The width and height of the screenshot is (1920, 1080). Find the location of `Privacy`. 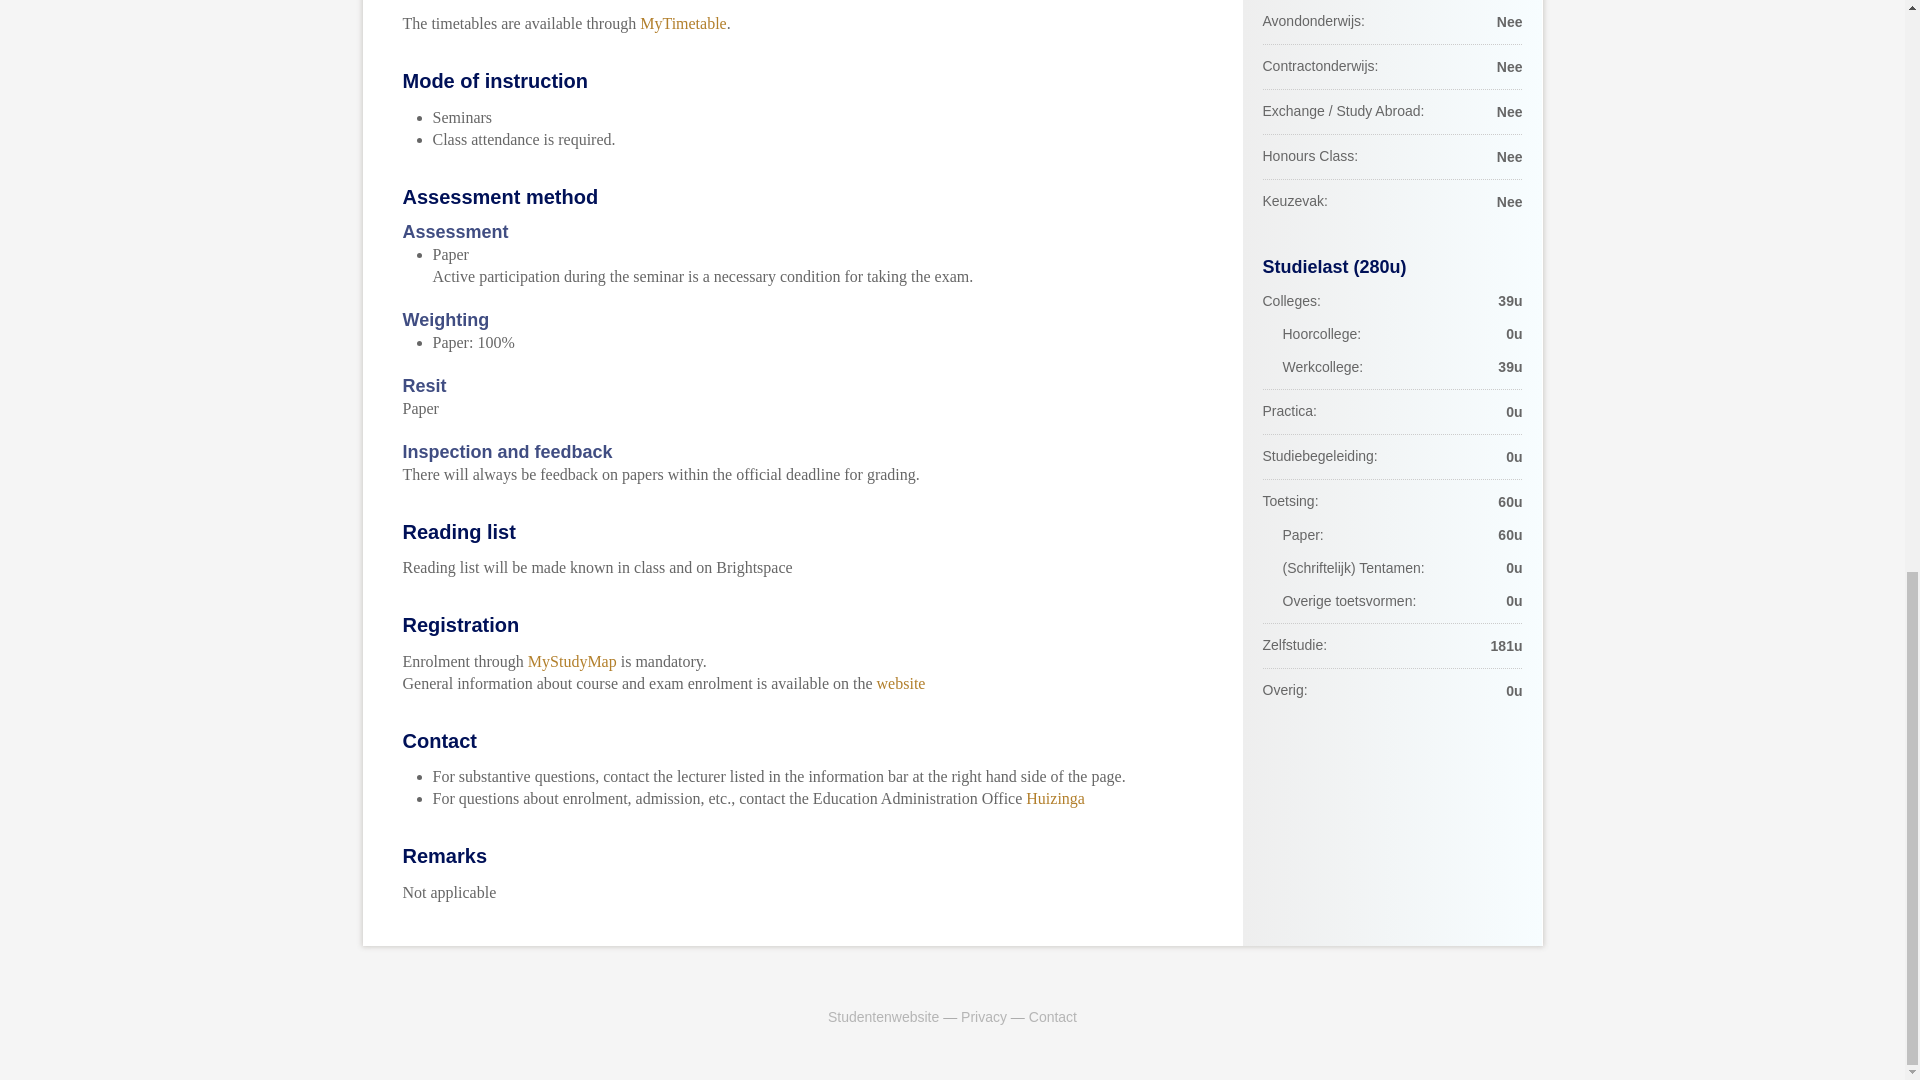

Privacy is located at coordinates (984, 1016).